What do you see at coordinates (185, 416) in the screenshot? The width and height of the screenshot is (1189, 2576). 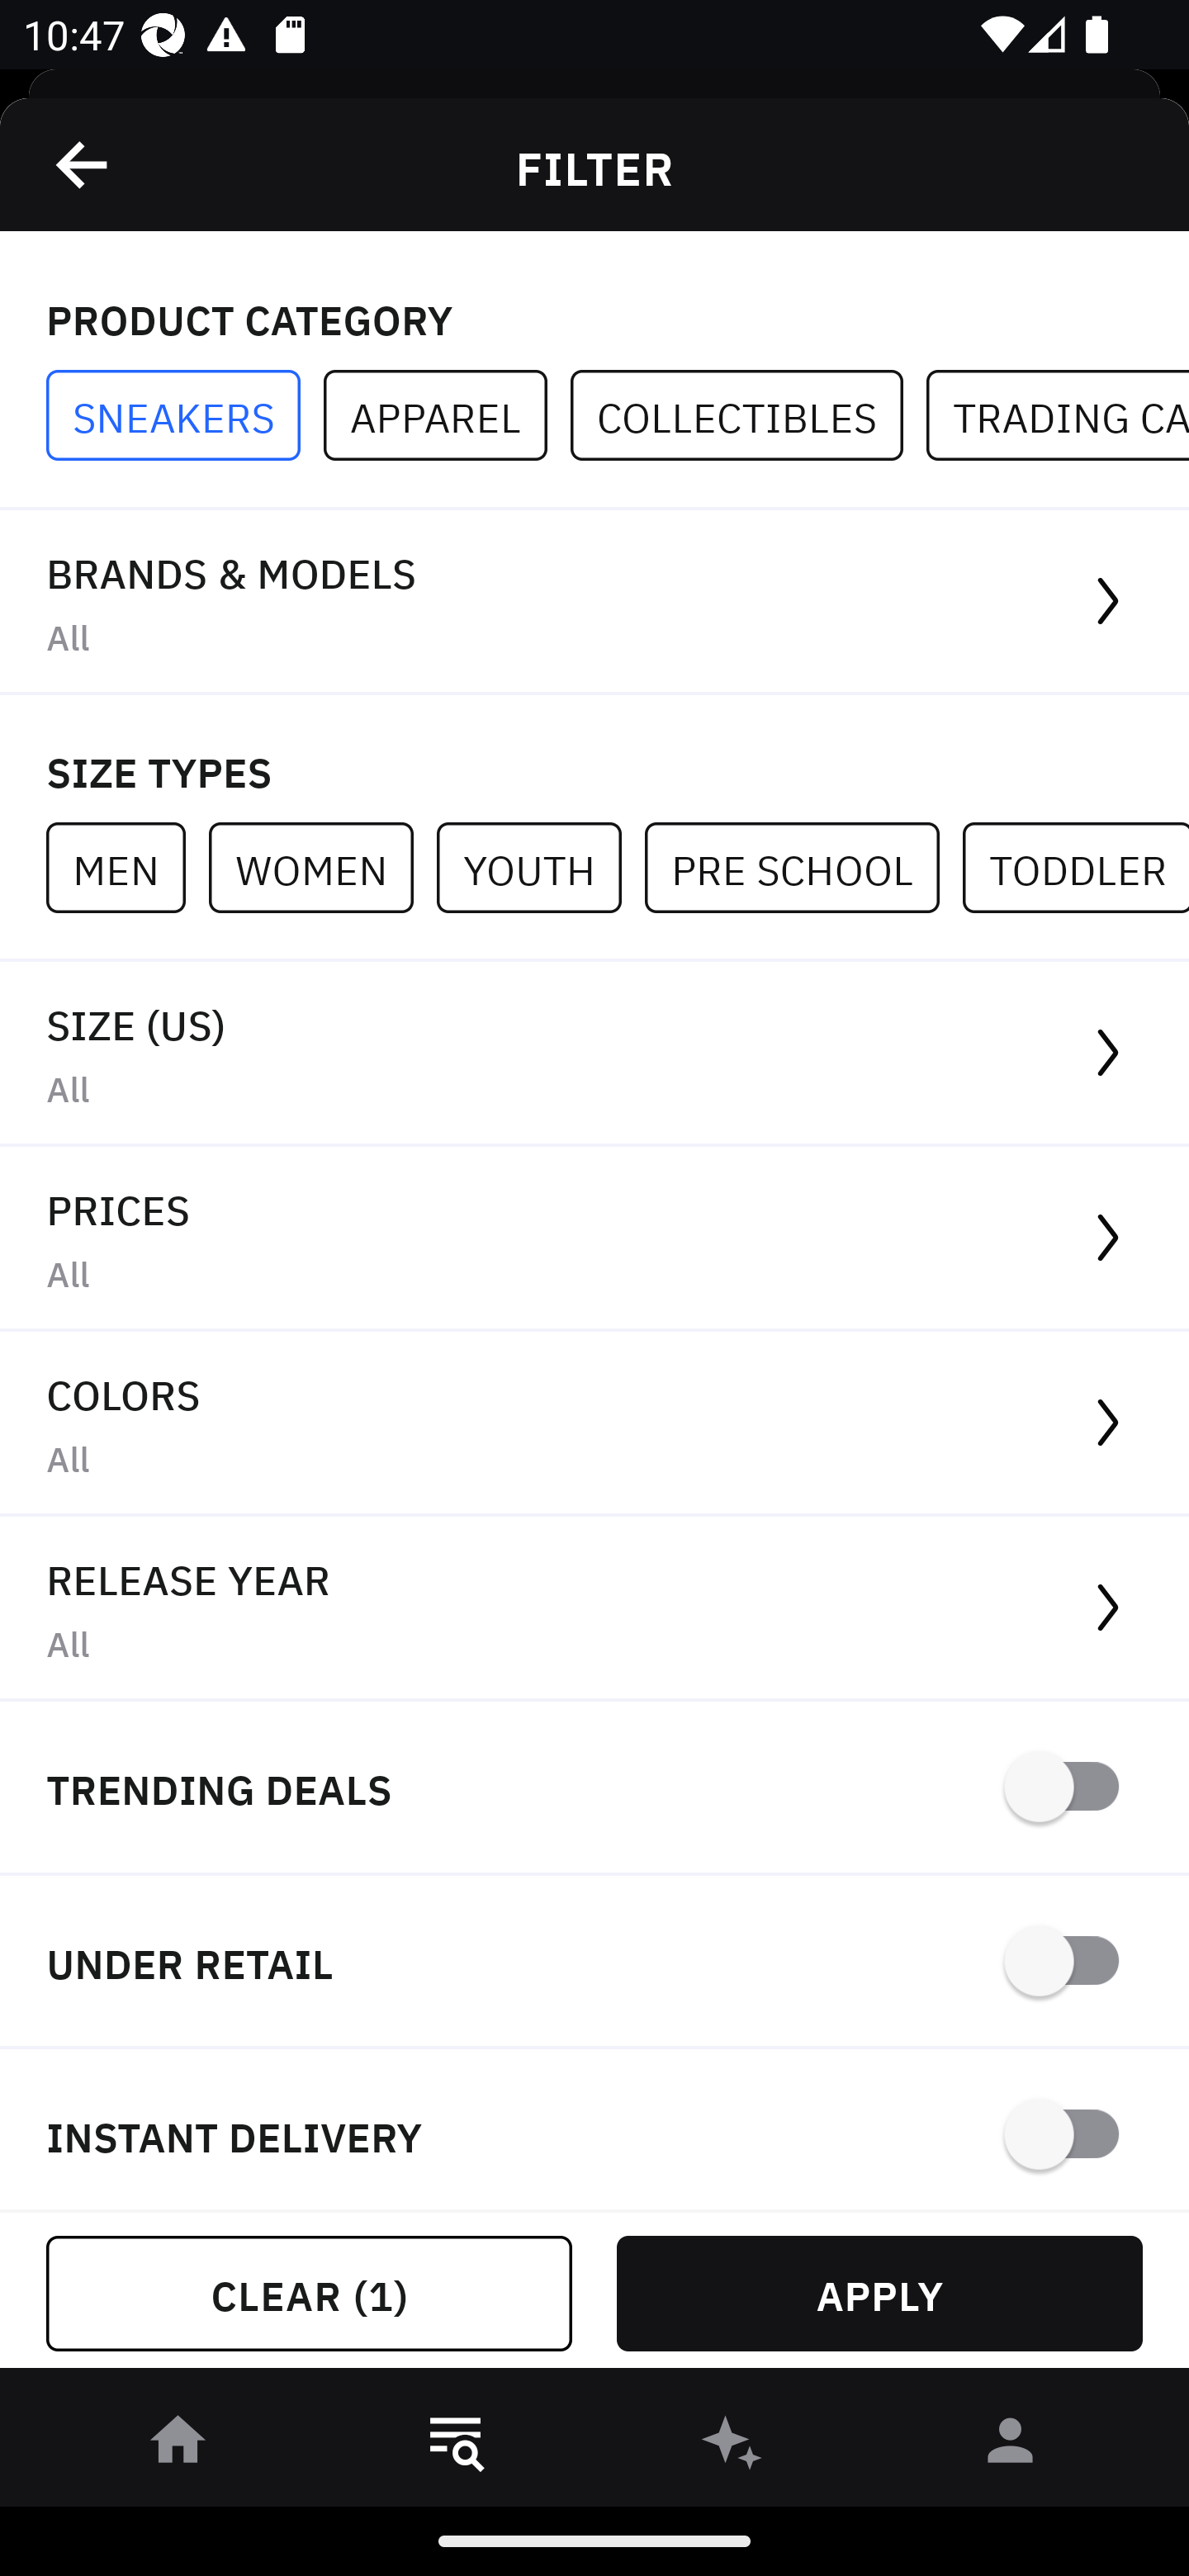 I see `SNEAKERS` at bounding box center [185, 416].